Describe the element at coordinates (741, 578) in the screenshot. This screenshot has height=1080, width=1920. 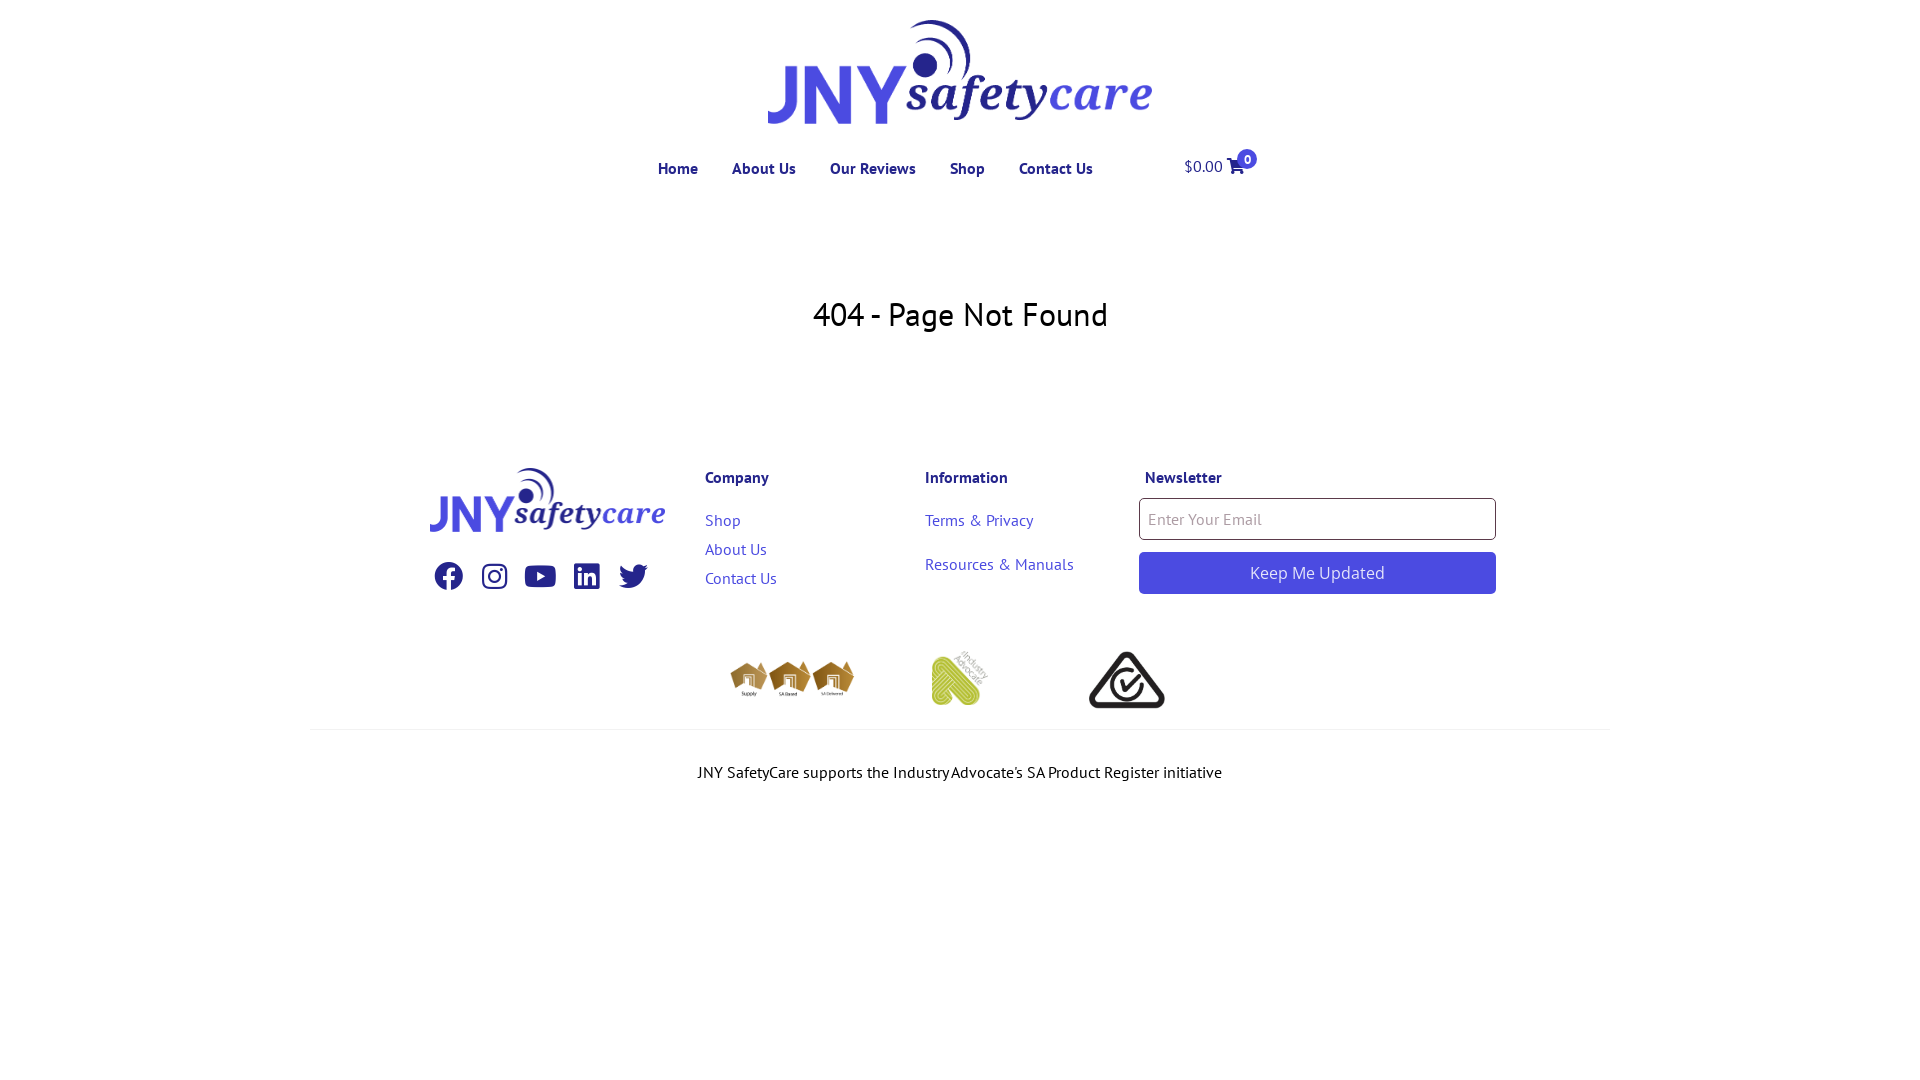
I see `Contact Us` at that location.